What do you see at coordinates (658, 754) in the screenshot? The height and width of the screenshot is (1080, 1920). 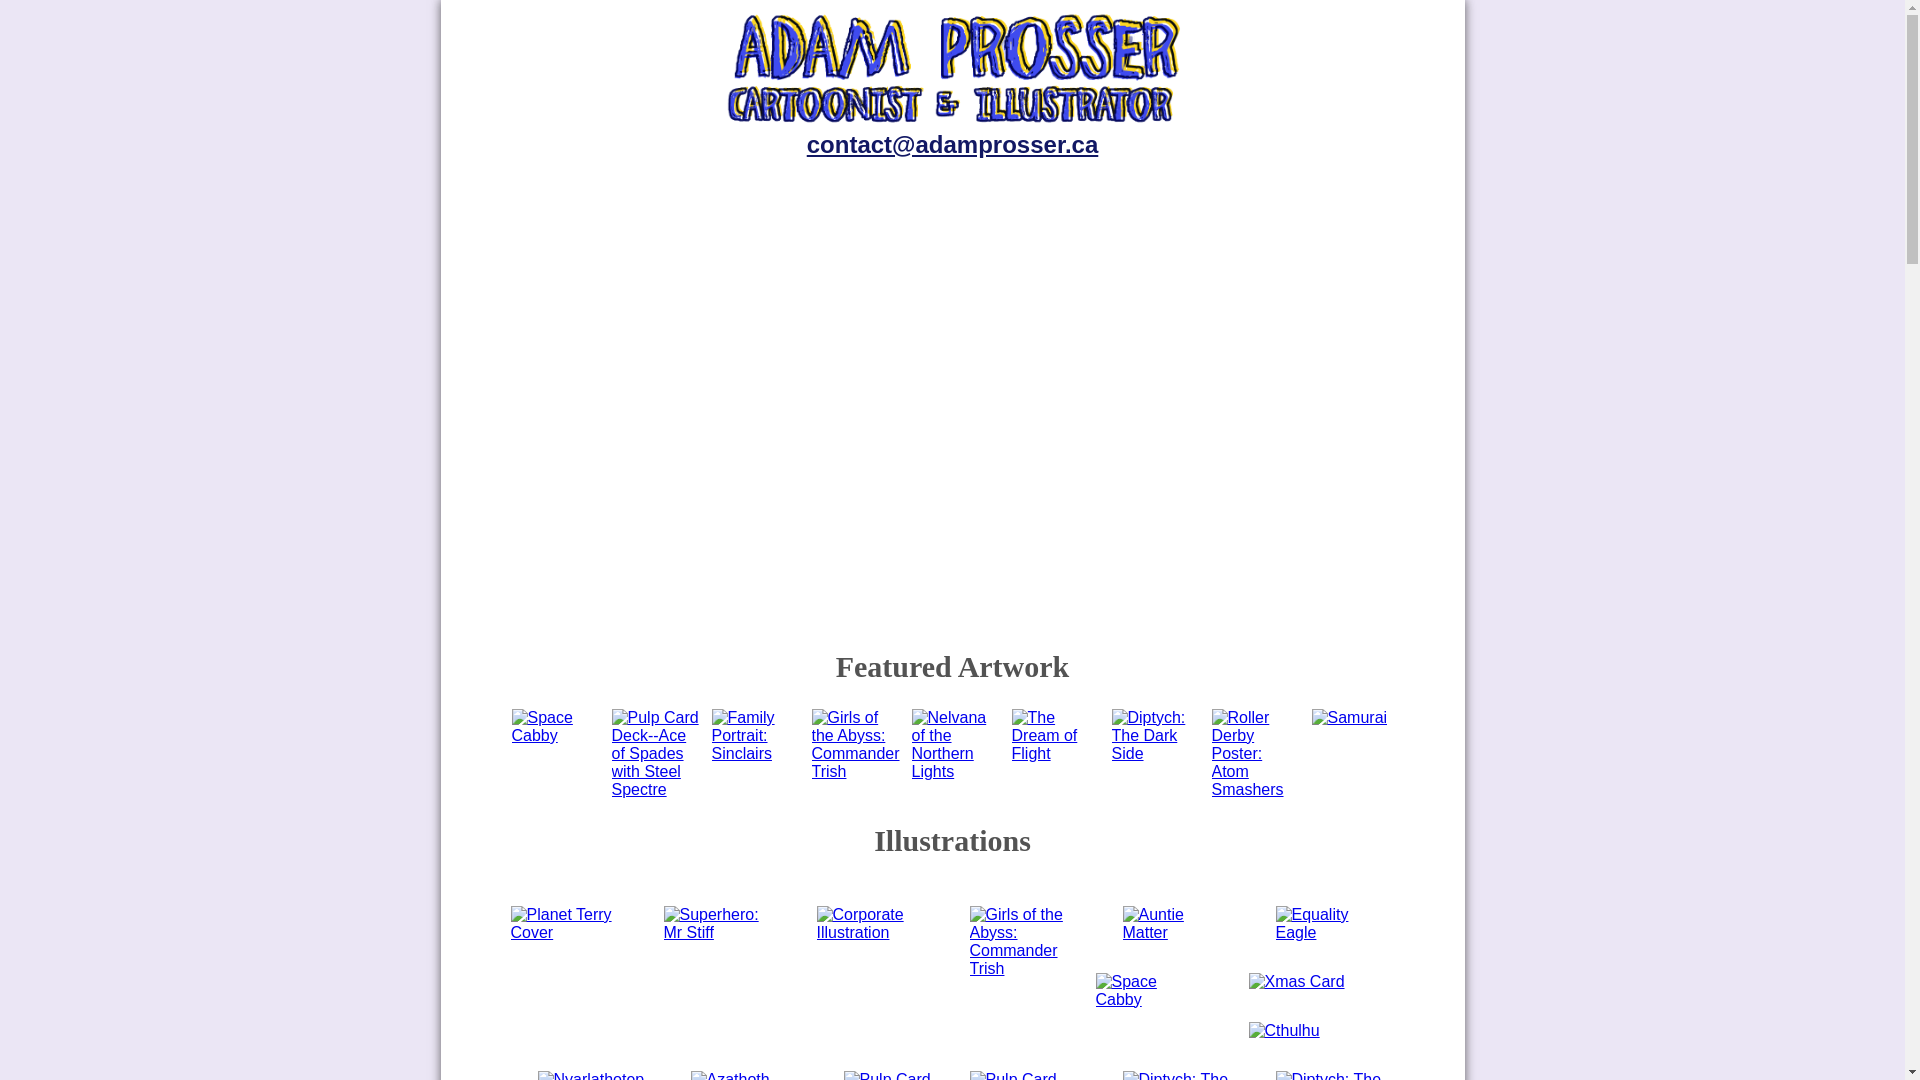 I see `Pulp Card Deck--Ace of Spades with Steel Spectre` at bounding box center [658, 754].